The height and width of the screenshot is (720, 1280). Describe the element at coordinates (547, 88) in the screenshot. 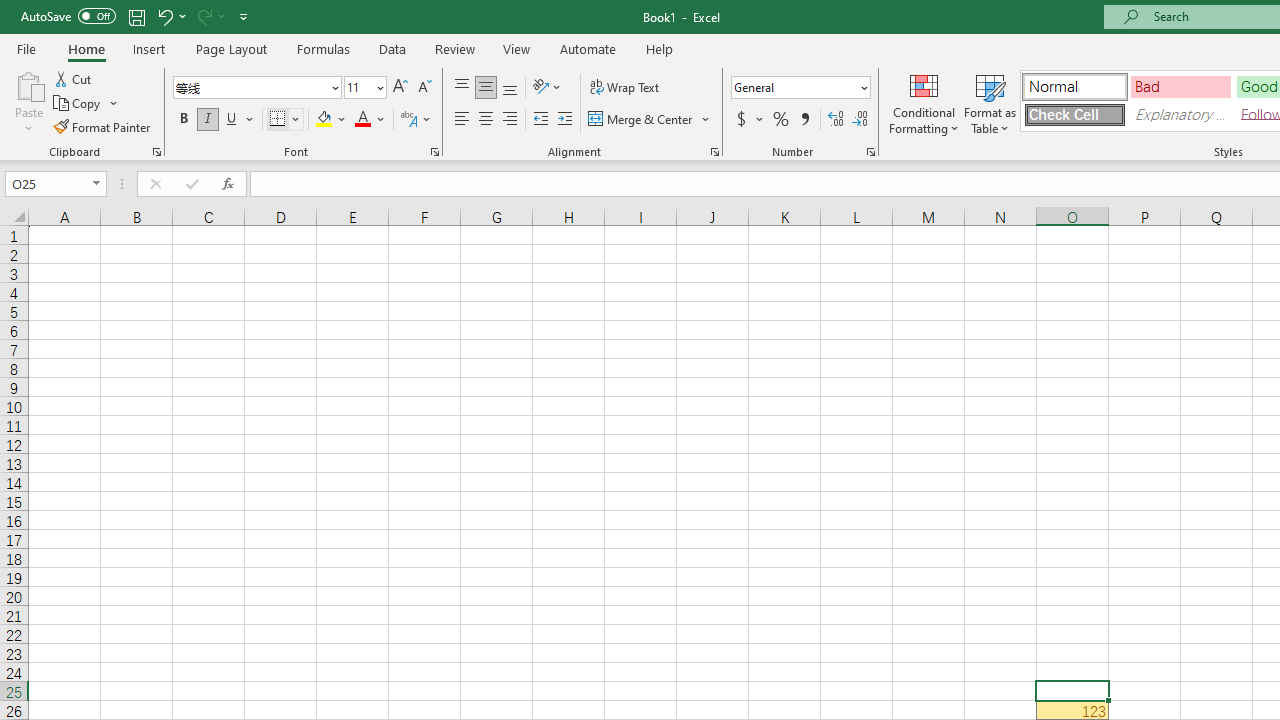

I see `Orientation` at that location.